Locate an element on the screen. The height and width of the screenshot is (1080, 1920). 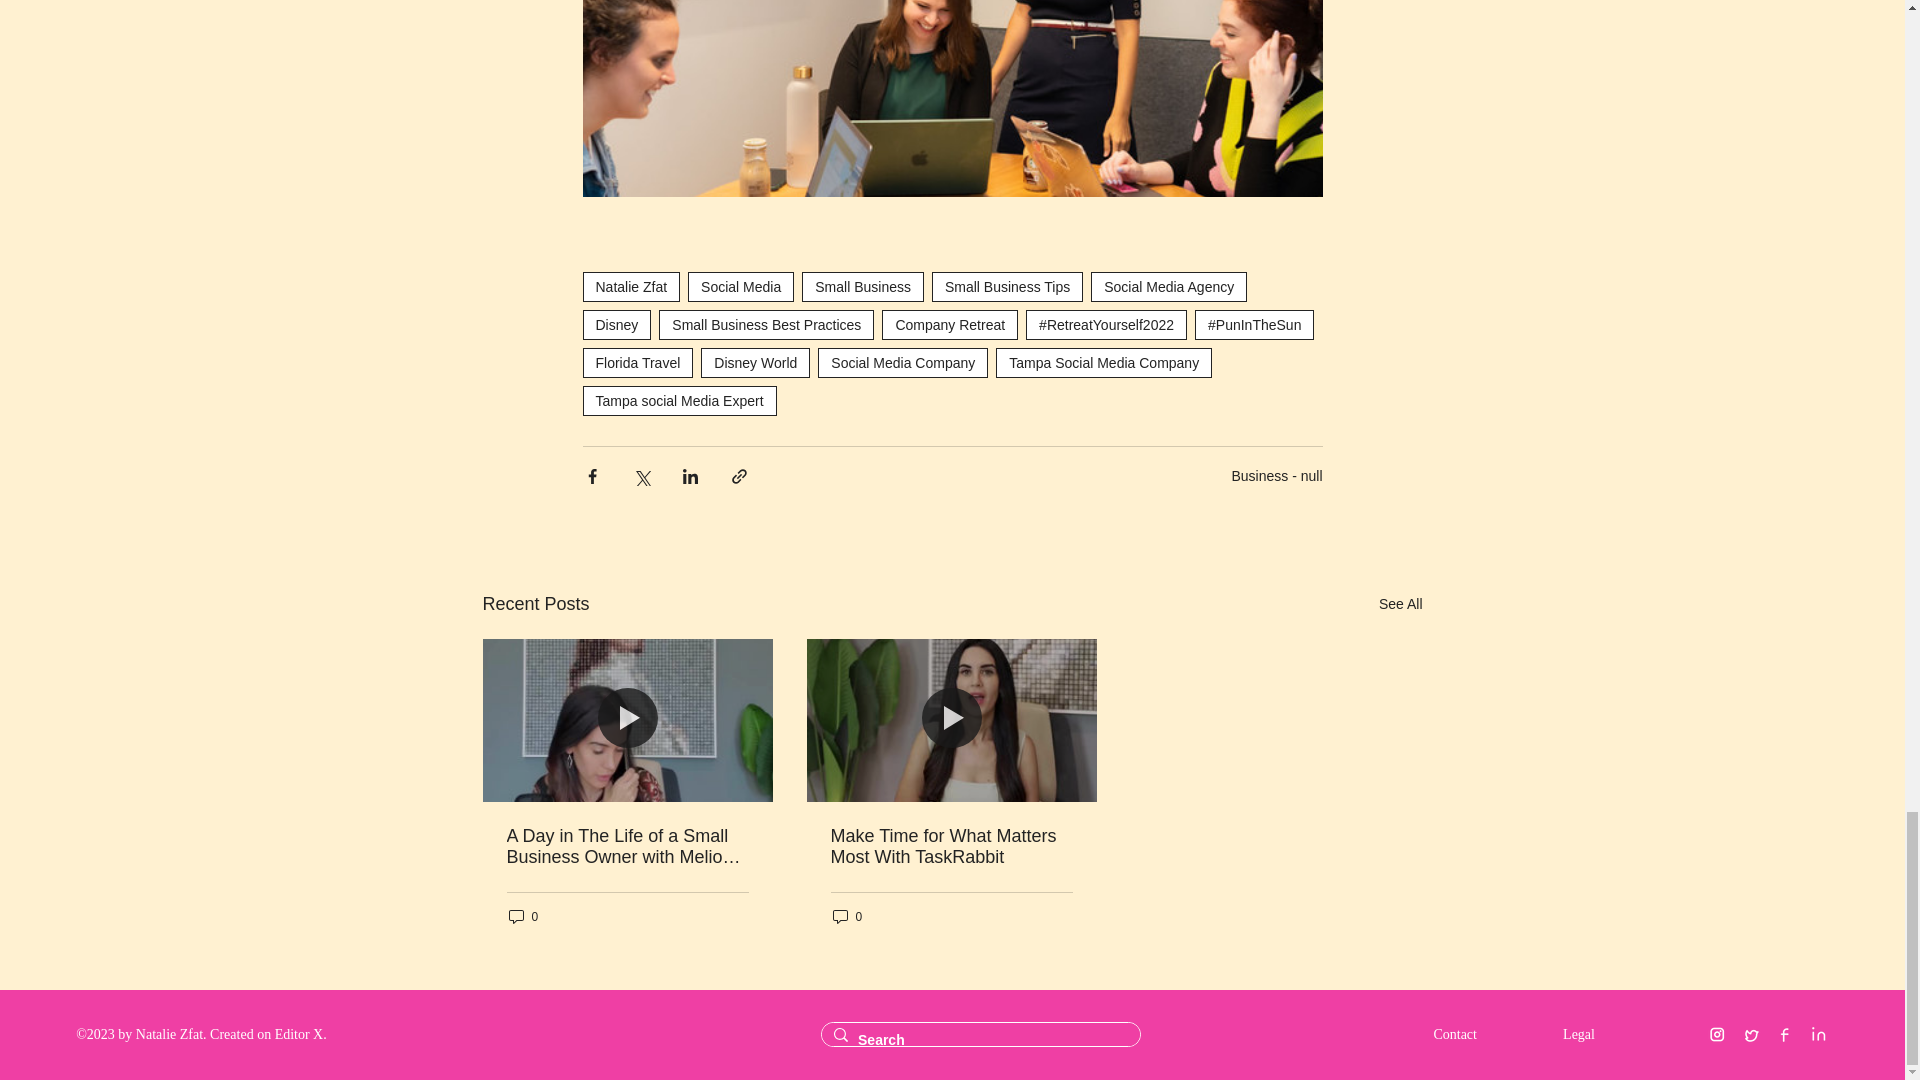
Natalie Zfat is located at coordinates (630, 287).